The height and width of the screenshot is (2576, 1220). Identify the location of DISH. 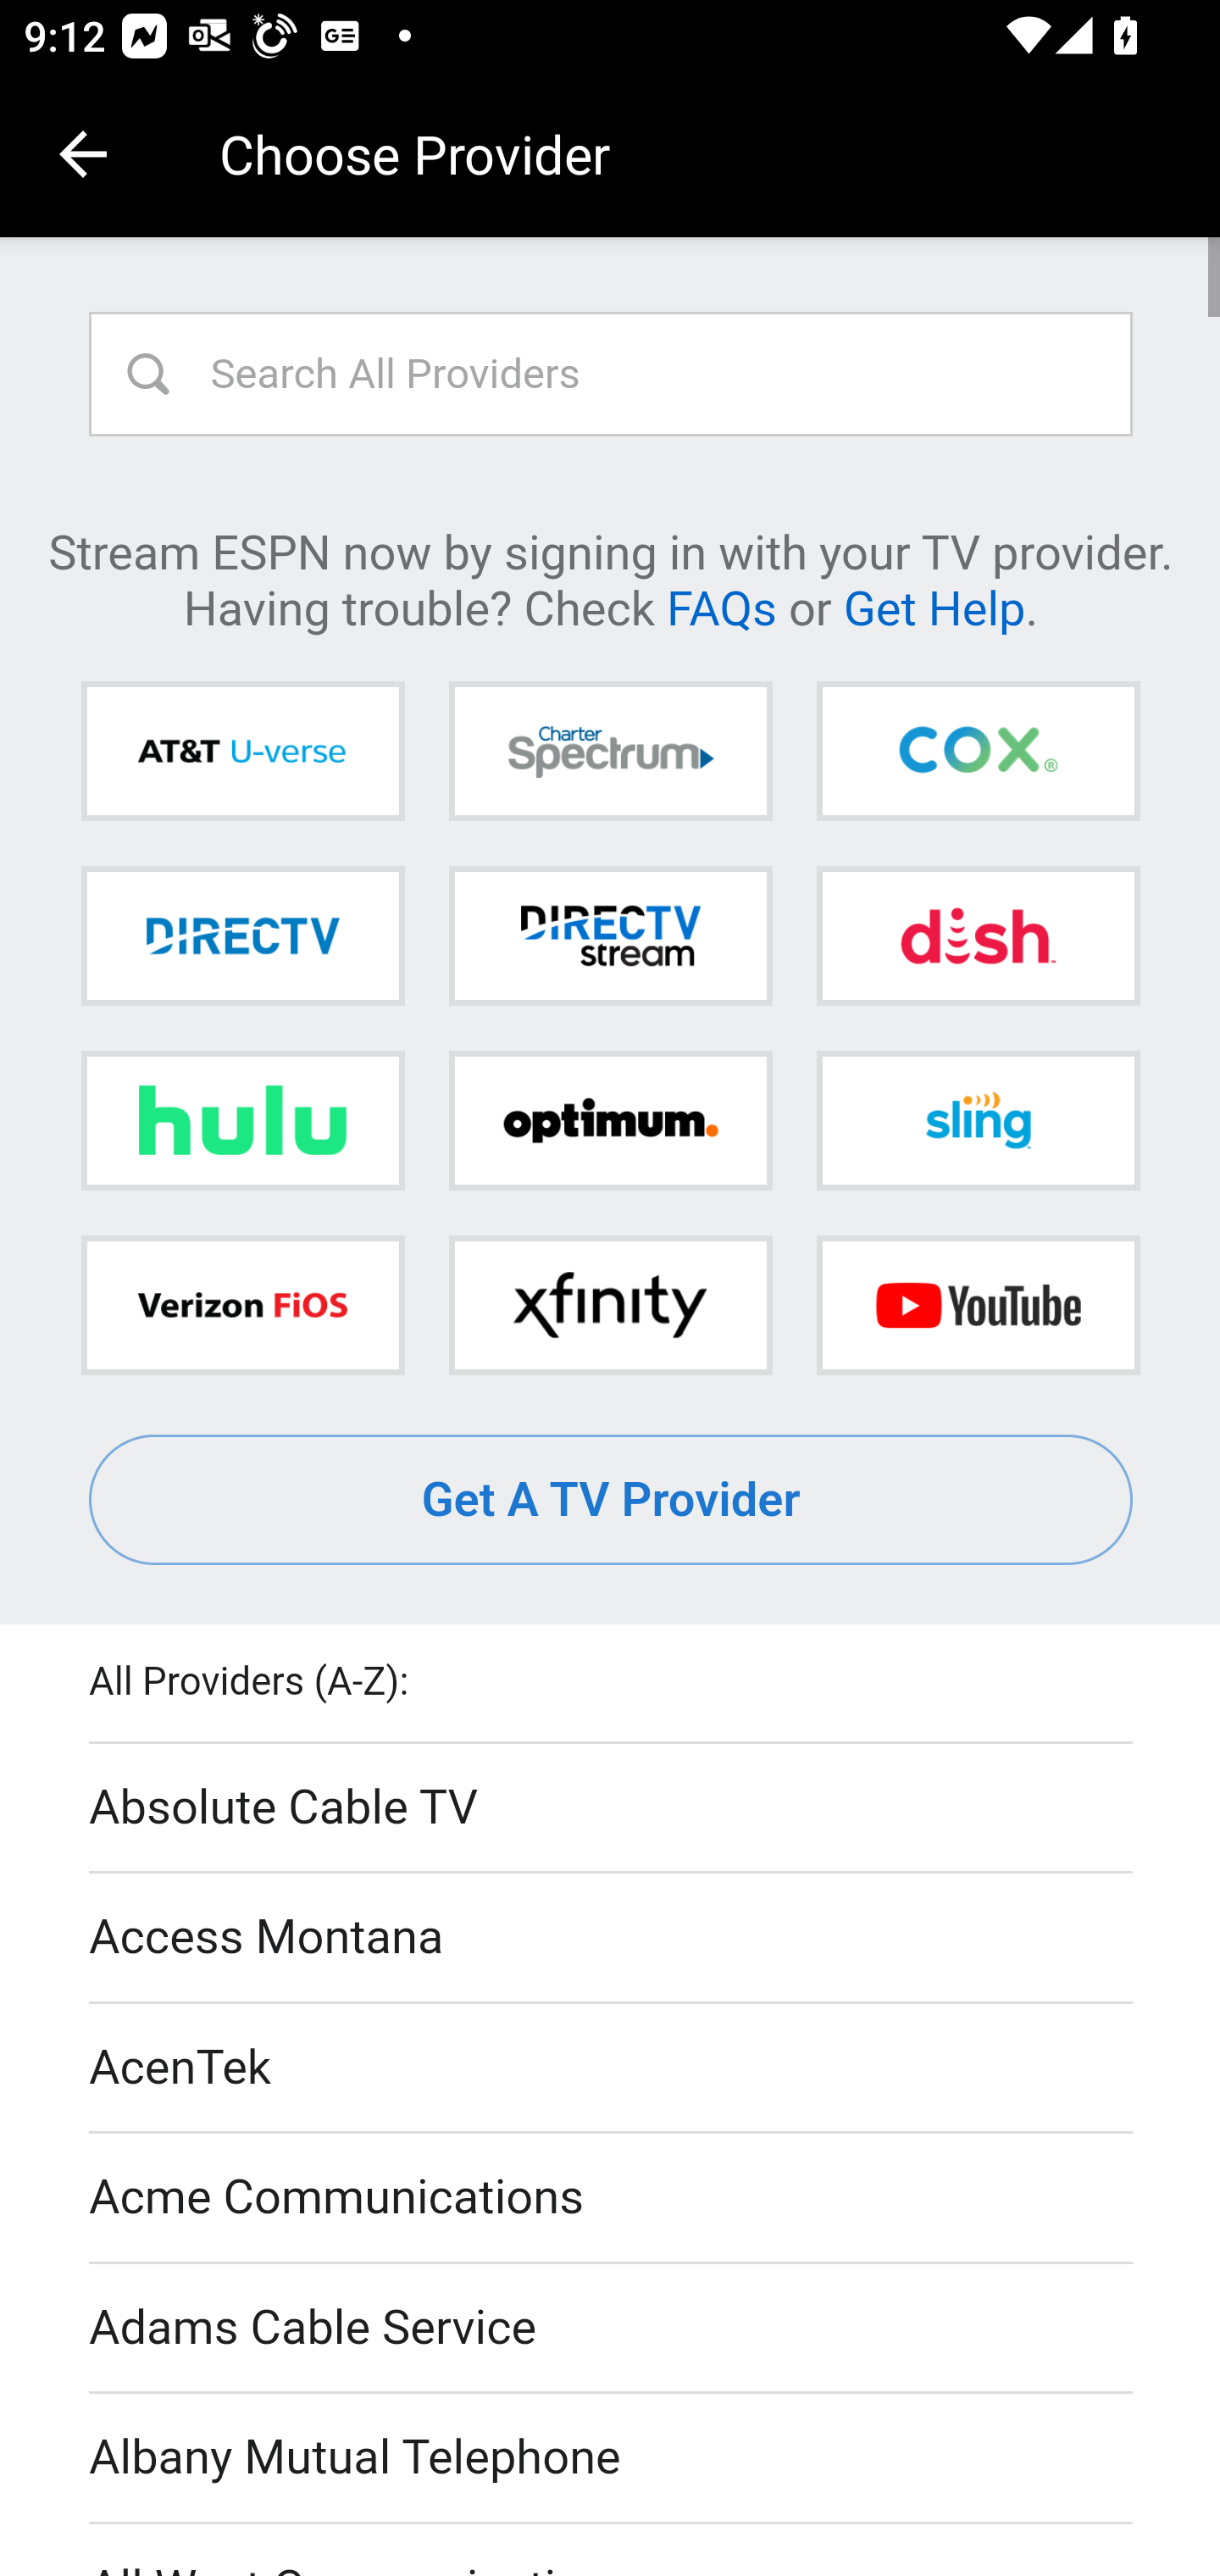
(978, 935).